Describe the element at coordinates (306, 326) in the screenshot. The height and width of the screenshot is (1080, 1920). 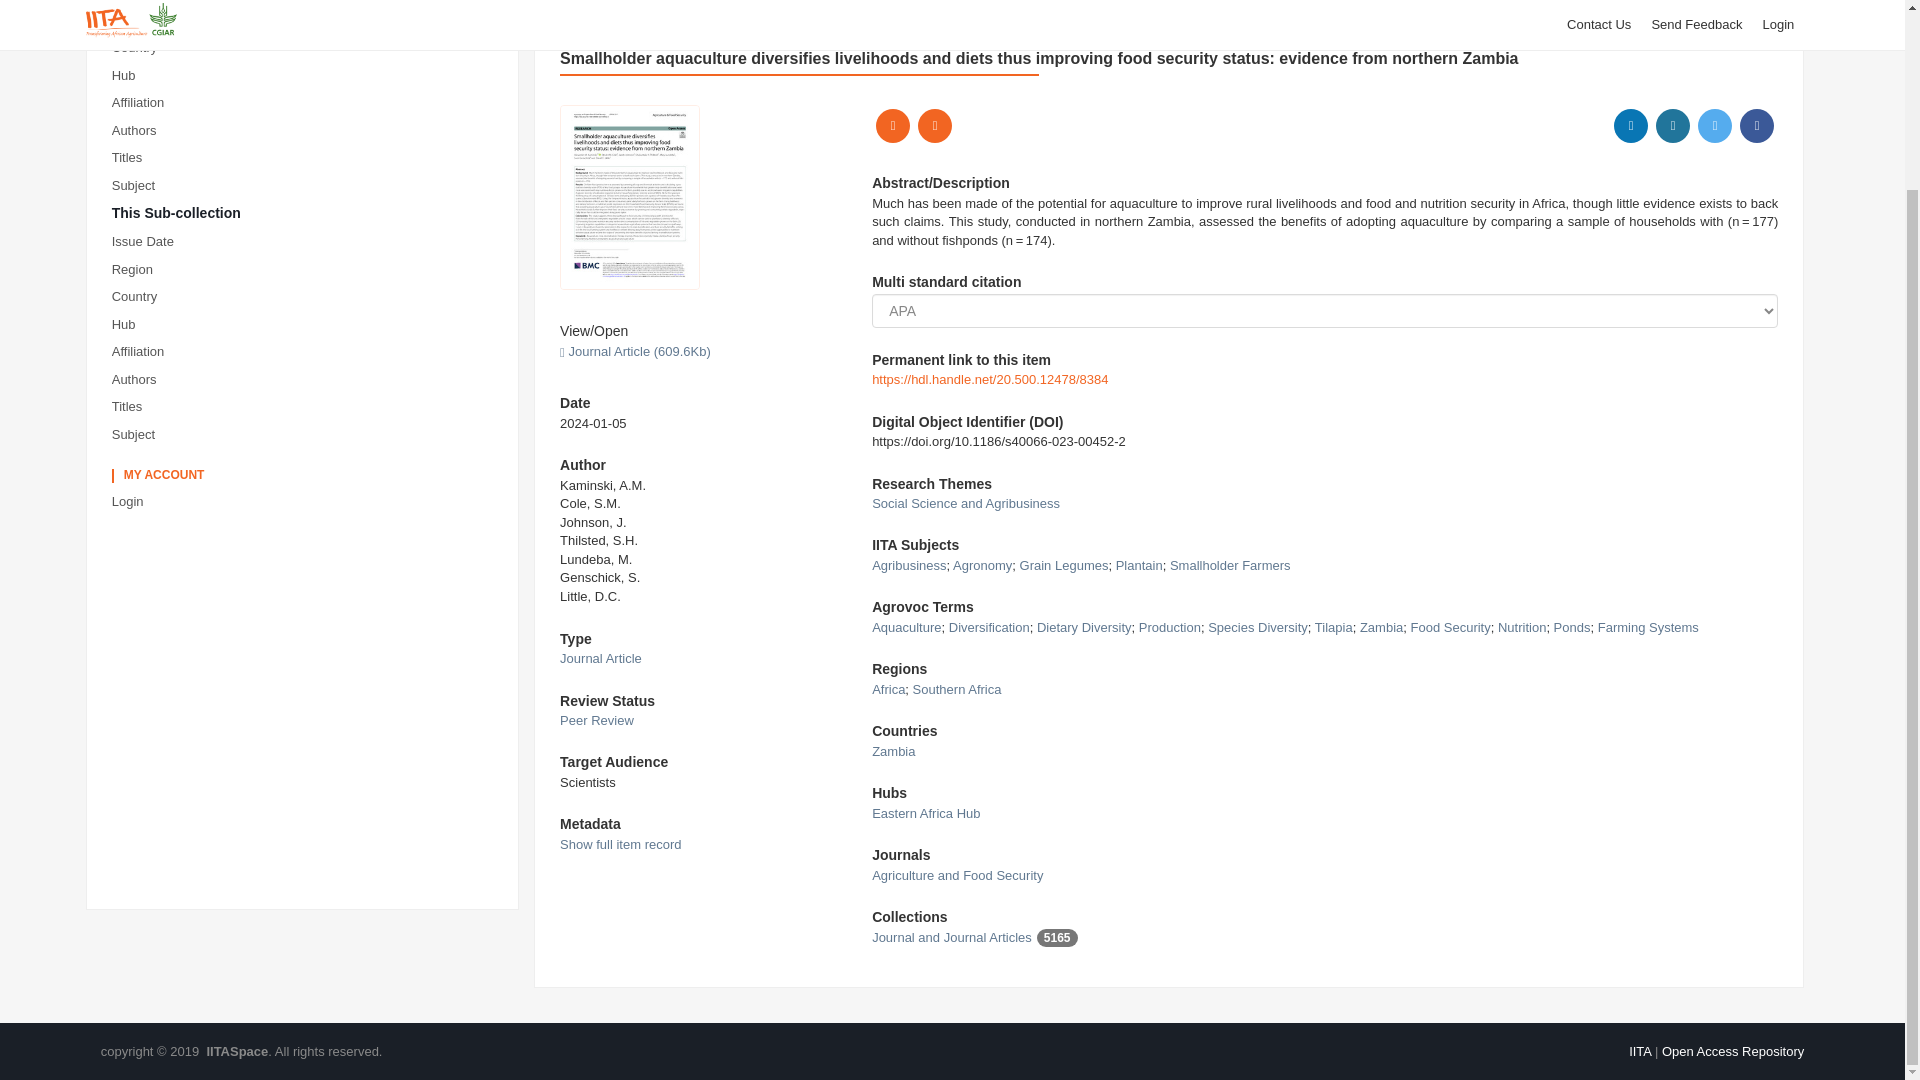
I see `Hub` at that location.